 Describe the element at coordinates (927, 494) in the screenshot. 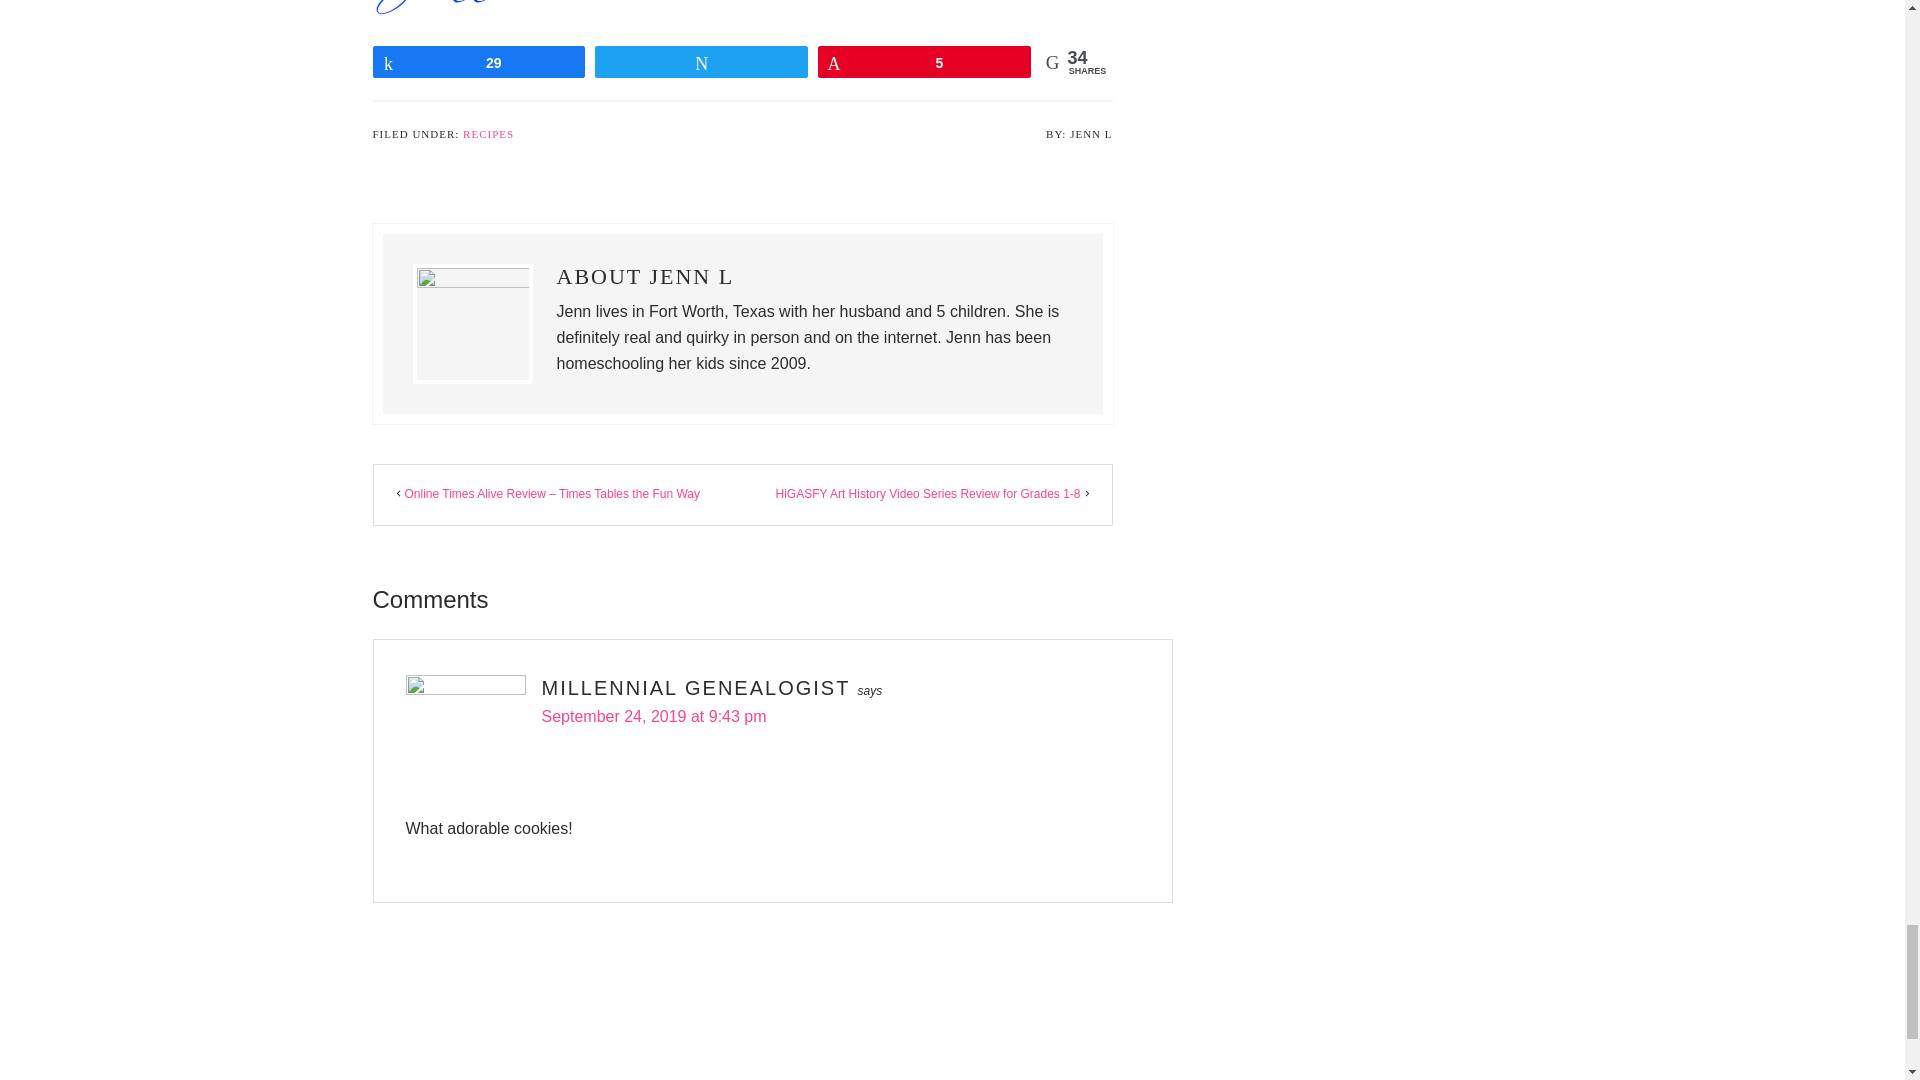

I see `HiGASFY Art History Video Series Review for Grades 1-8` at that location.